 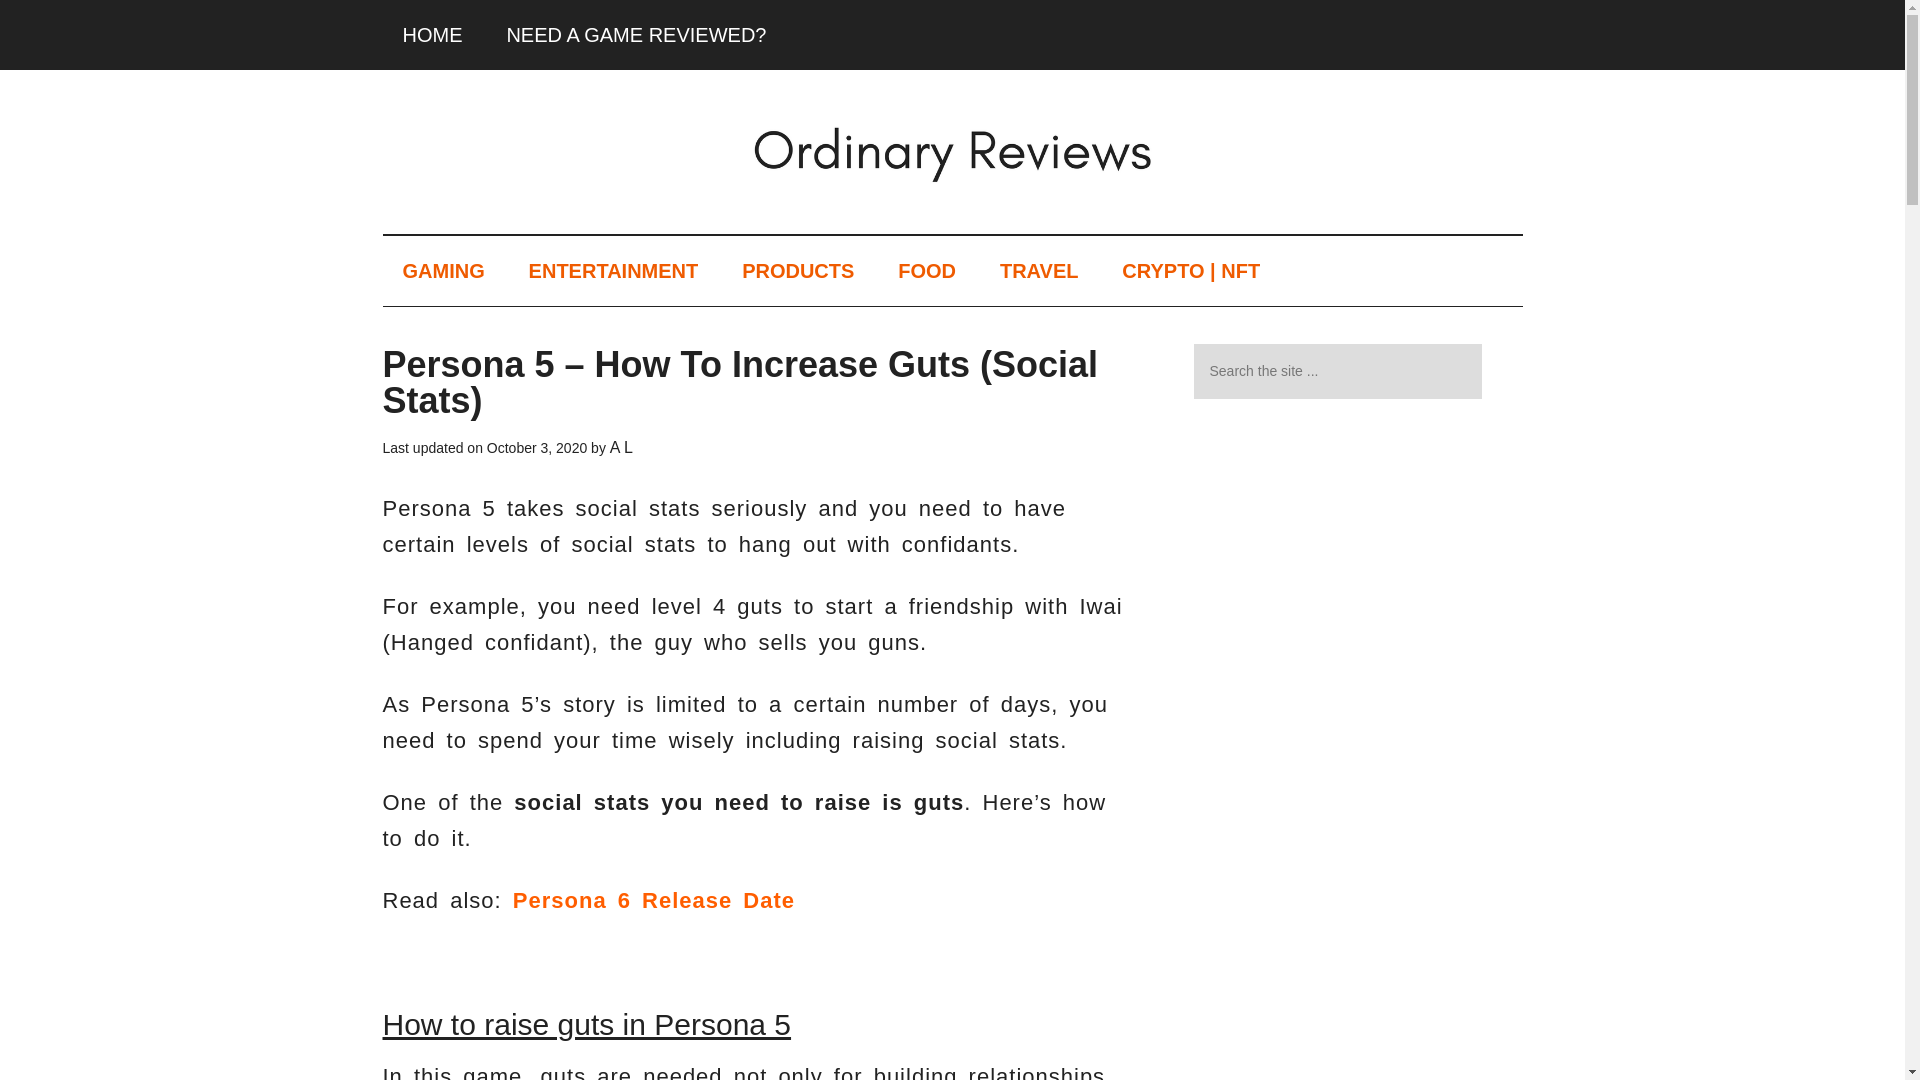 I want to click on Persona 6 Release Date, so click(x=653, y=900).